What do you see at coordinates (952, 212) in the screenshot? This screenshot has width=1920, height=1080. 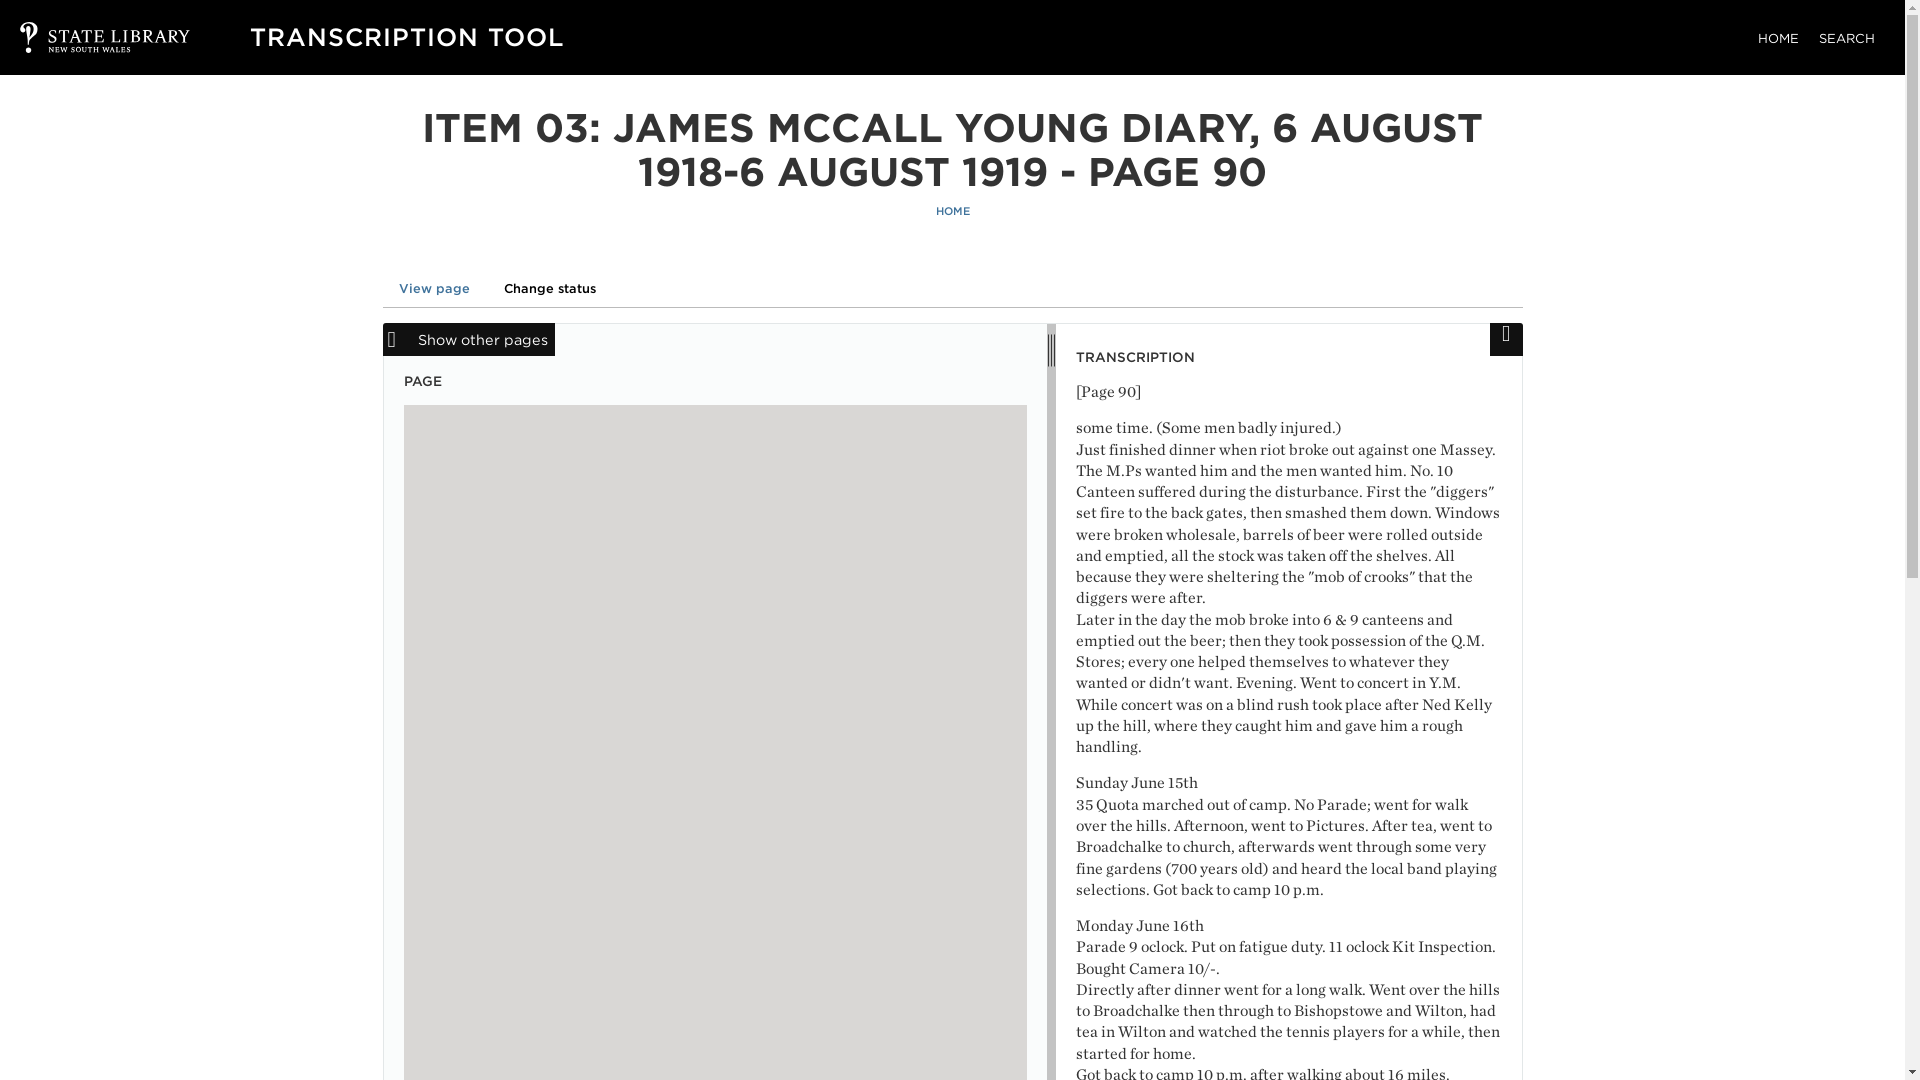 I see `HOME` at bounding box center [952, 212].